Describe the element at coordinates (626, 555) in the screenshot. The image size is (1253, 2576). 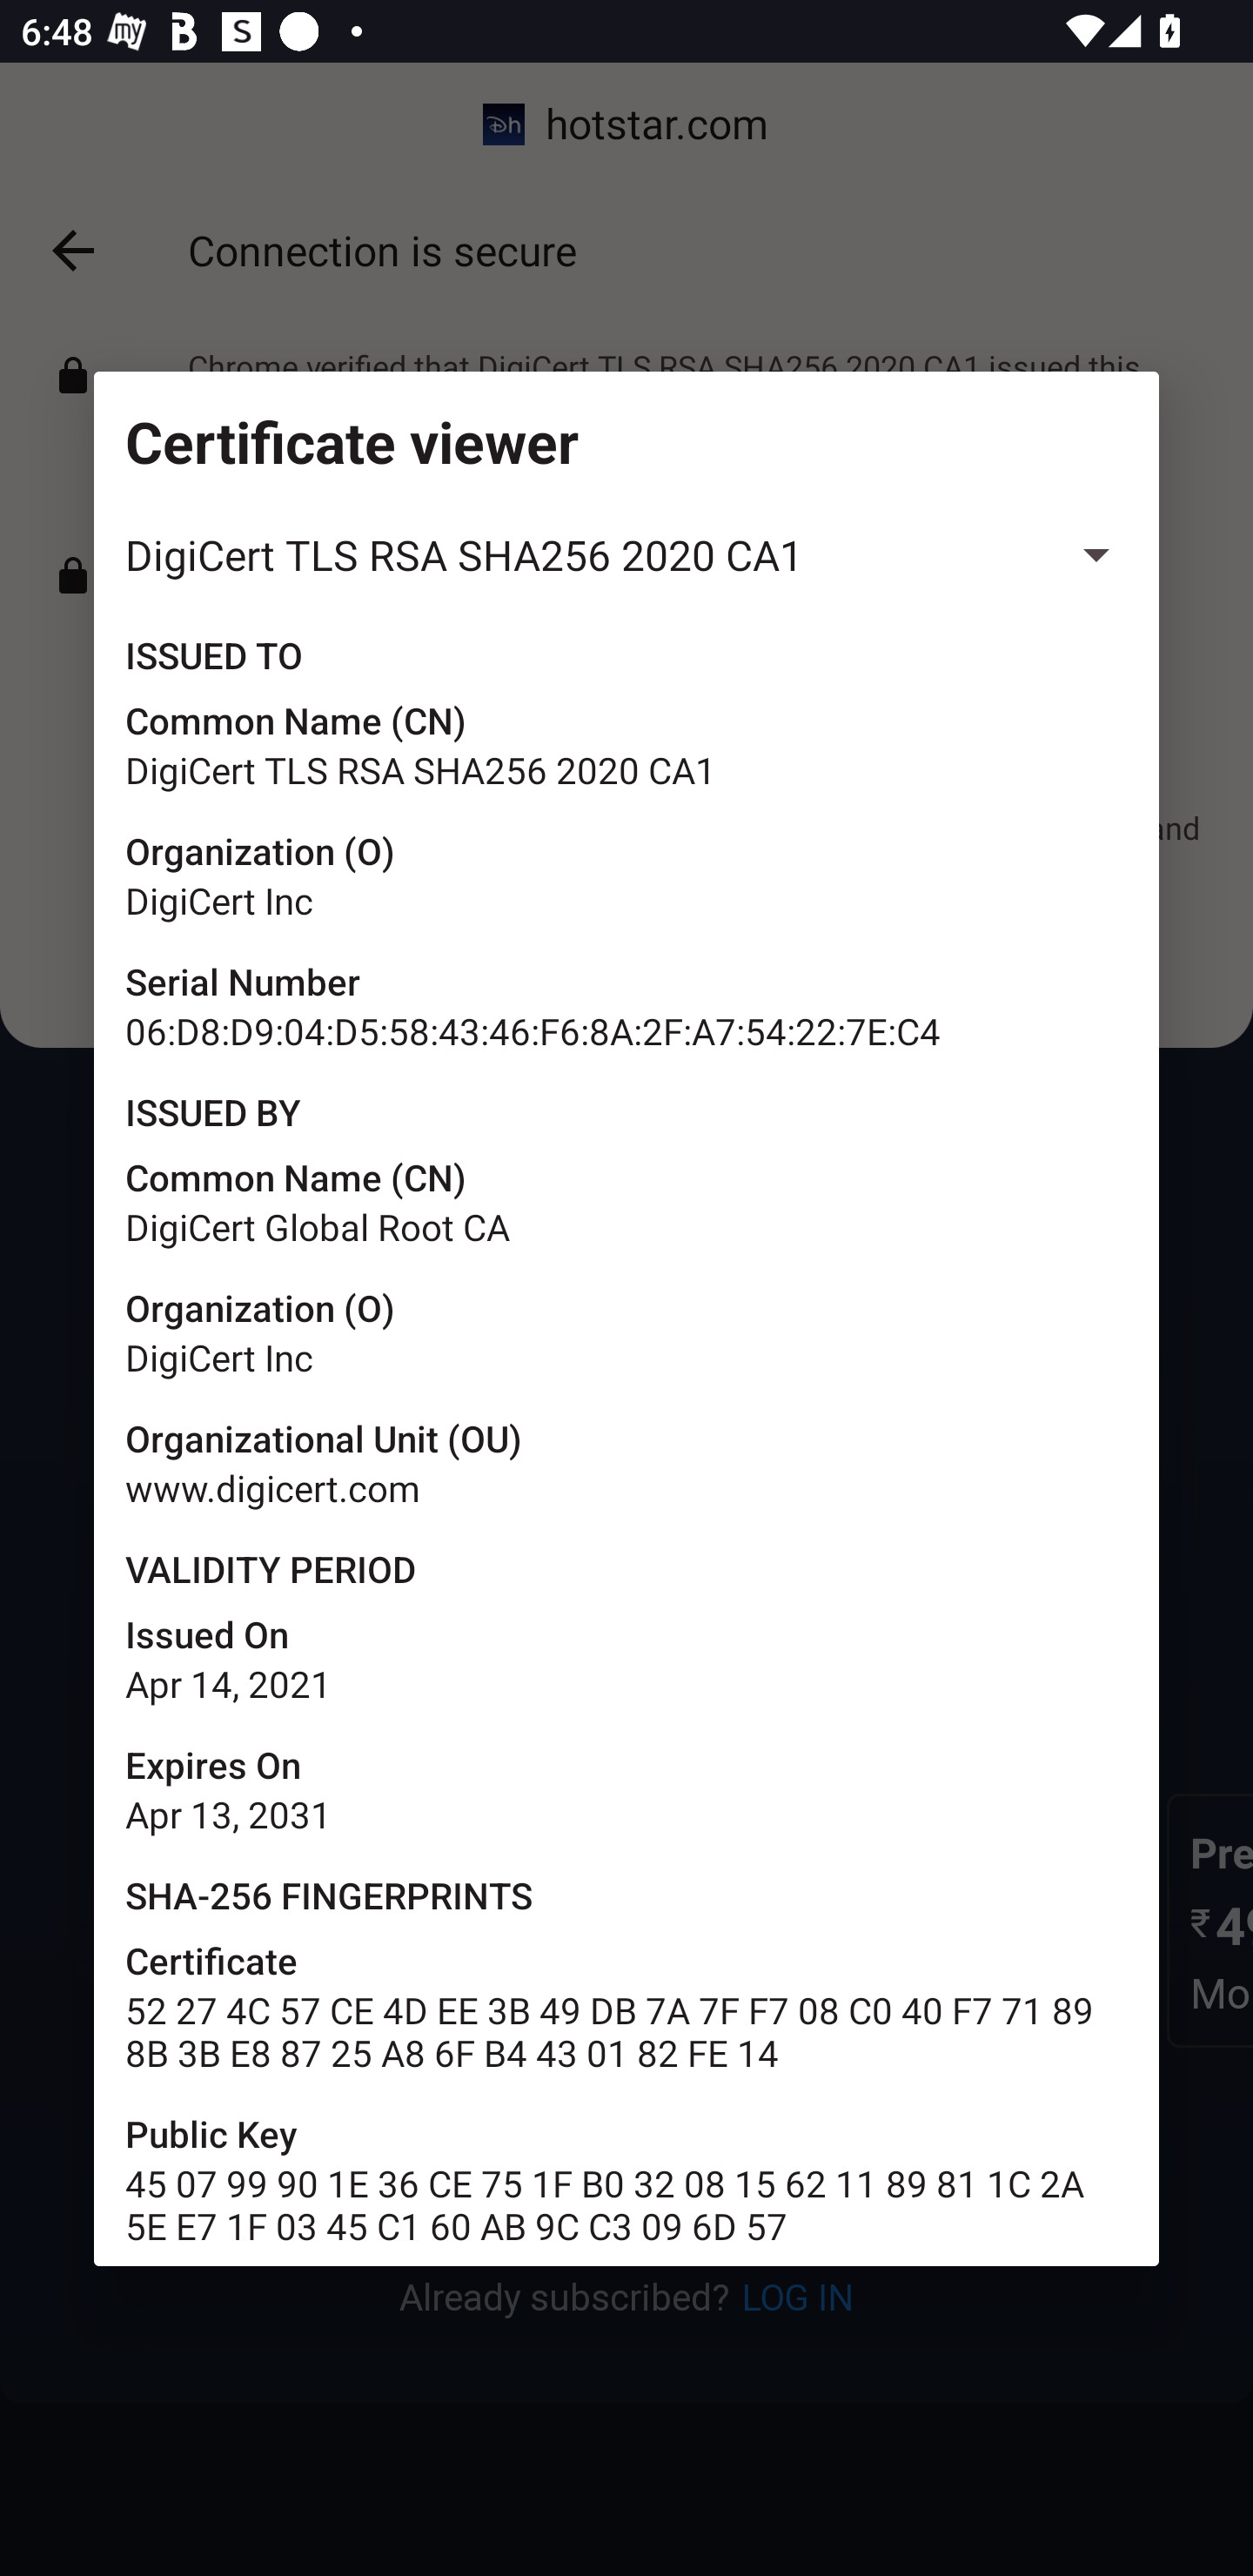
I see `DigiCert TLS RSA SHA256 2020 CA1` at that location.